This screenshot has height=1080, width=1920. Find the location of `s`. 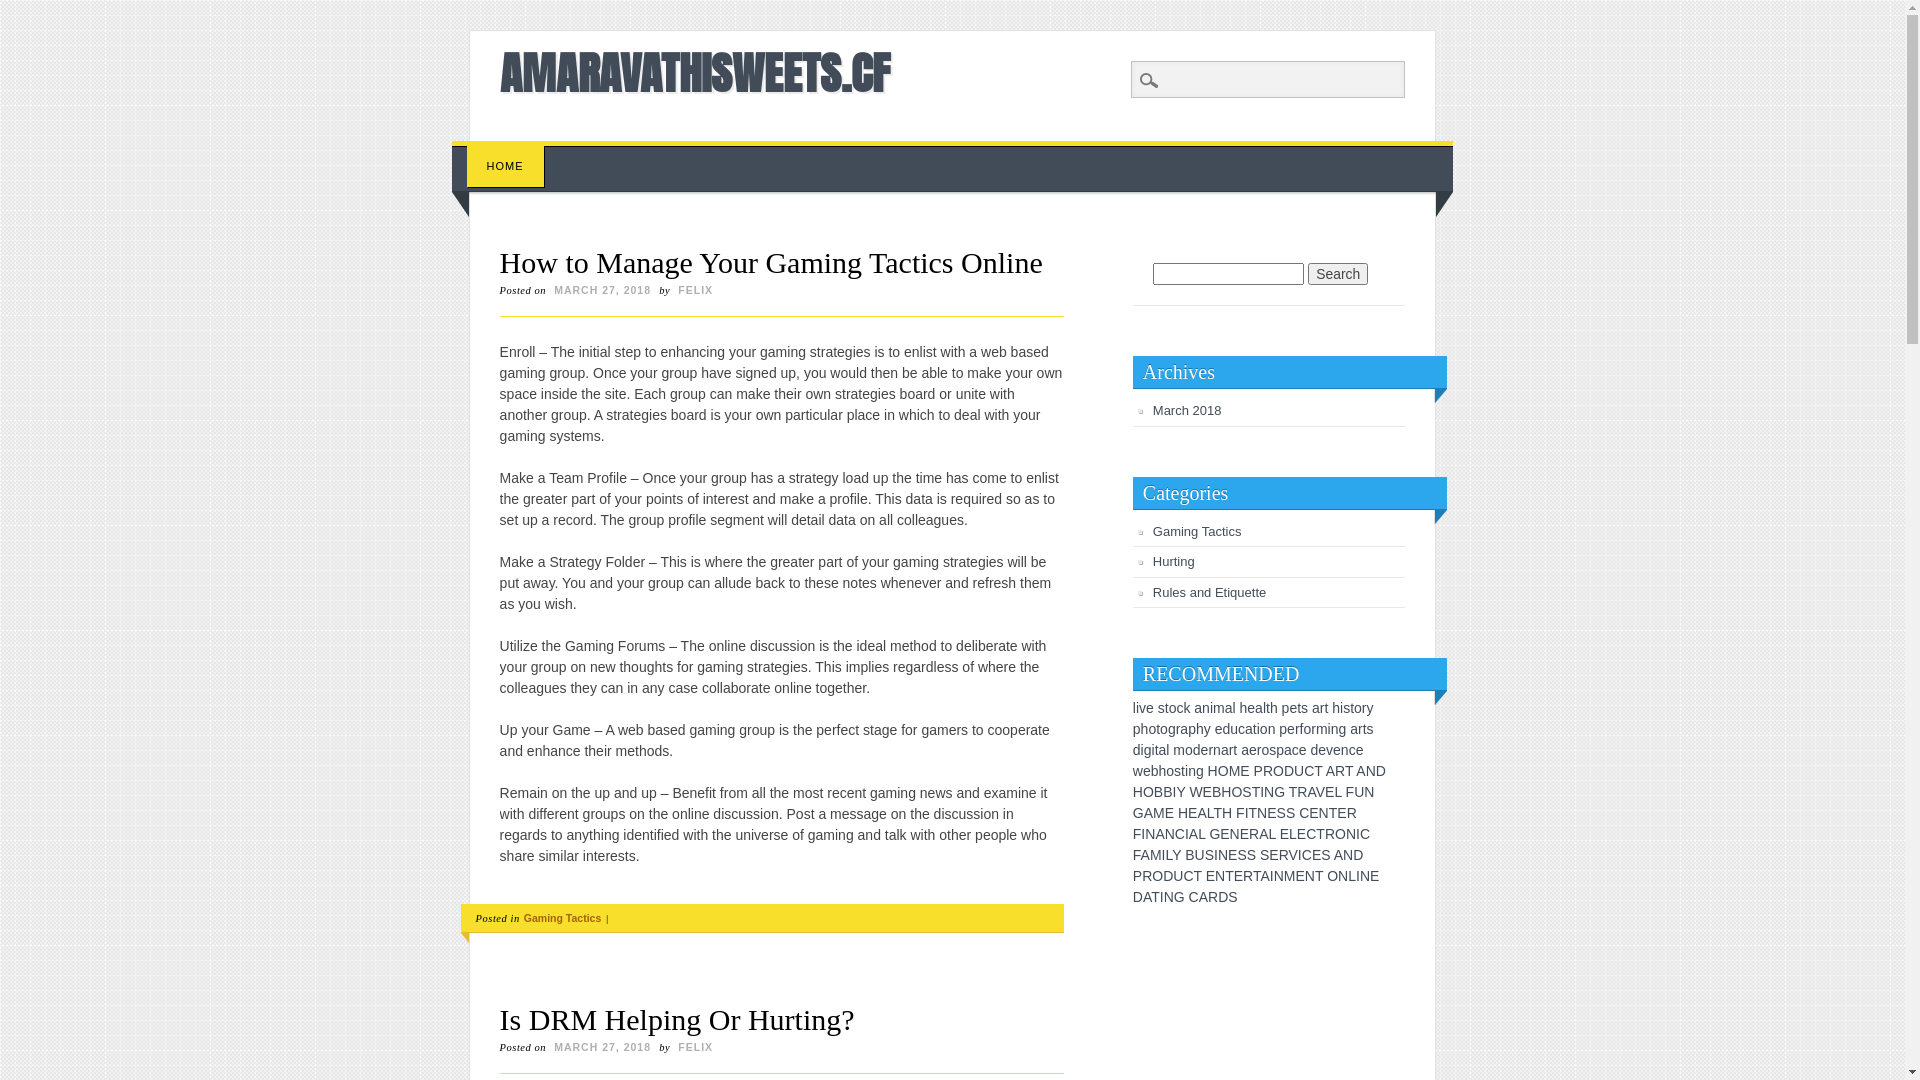

s is located at coordinates (1178, 771).